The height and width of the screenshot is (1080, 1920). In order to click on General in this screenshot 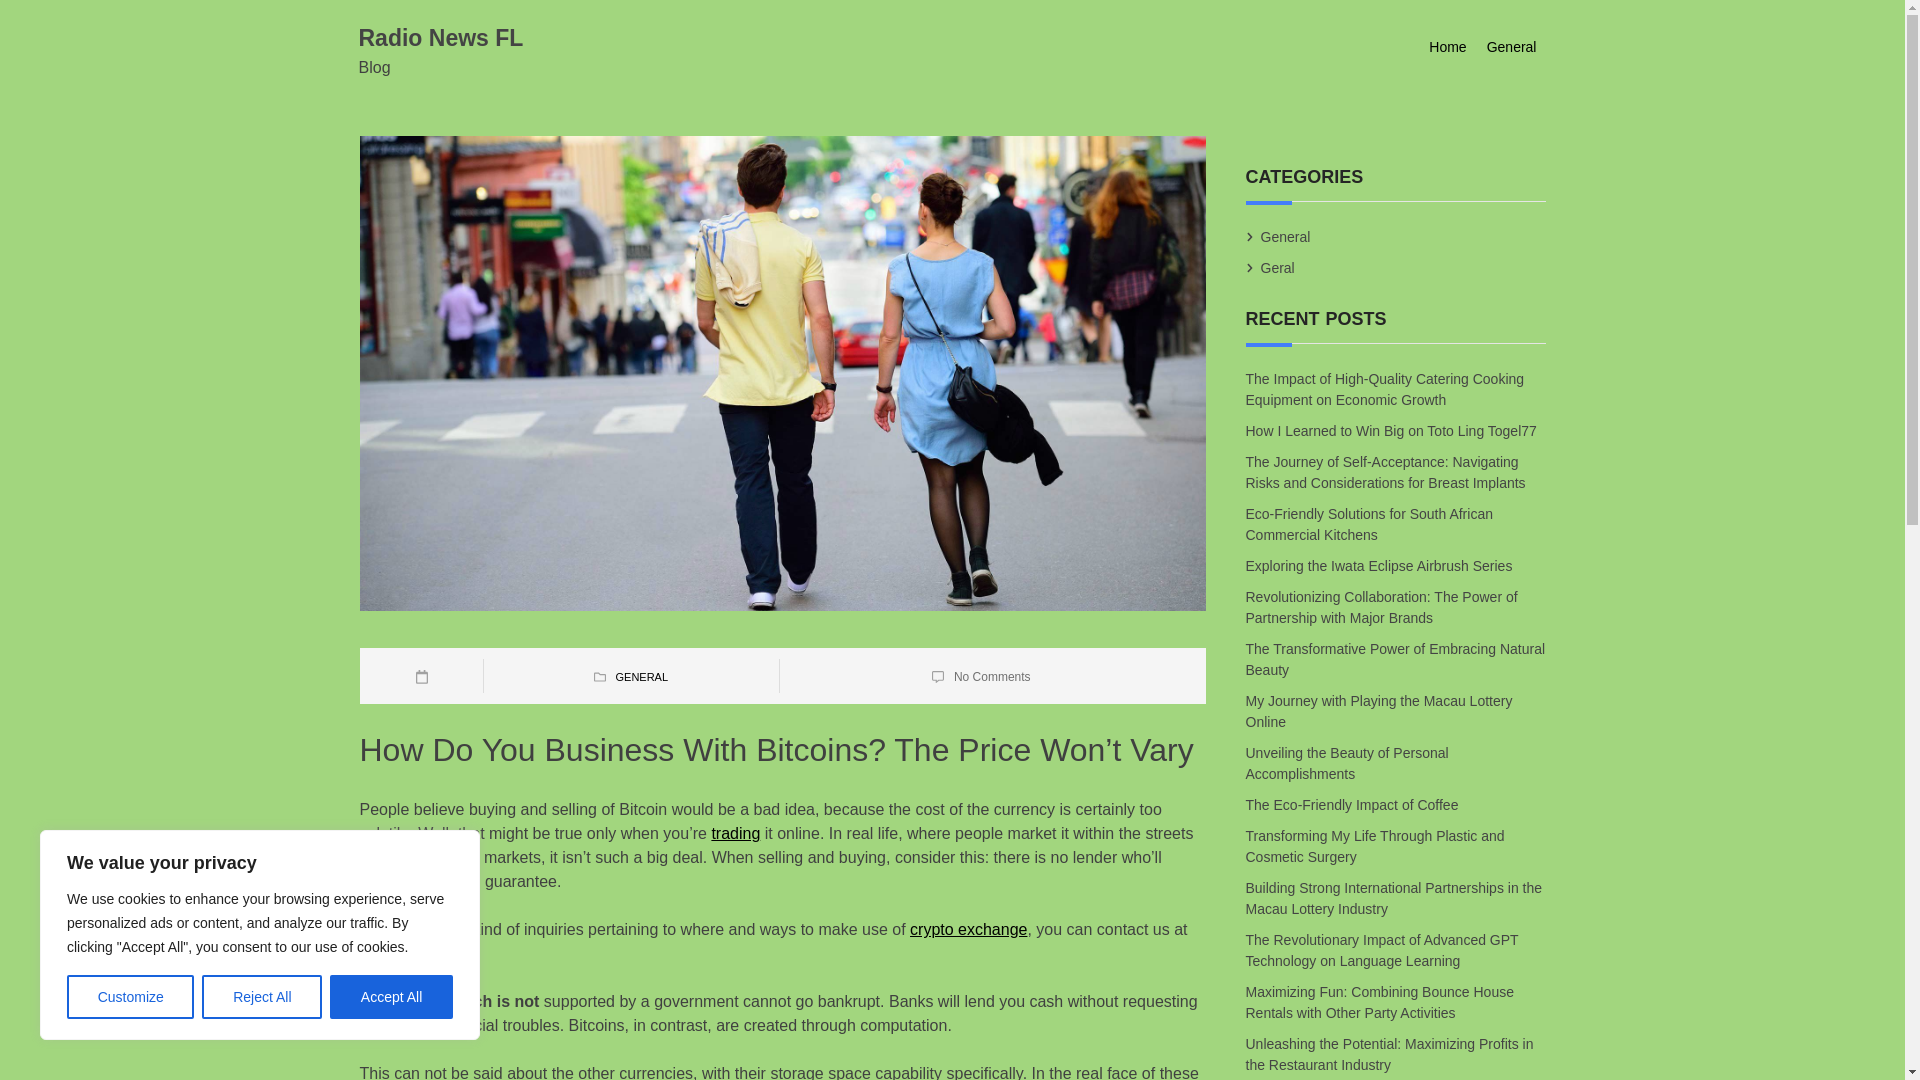, I will do `click(1512, 47)`.